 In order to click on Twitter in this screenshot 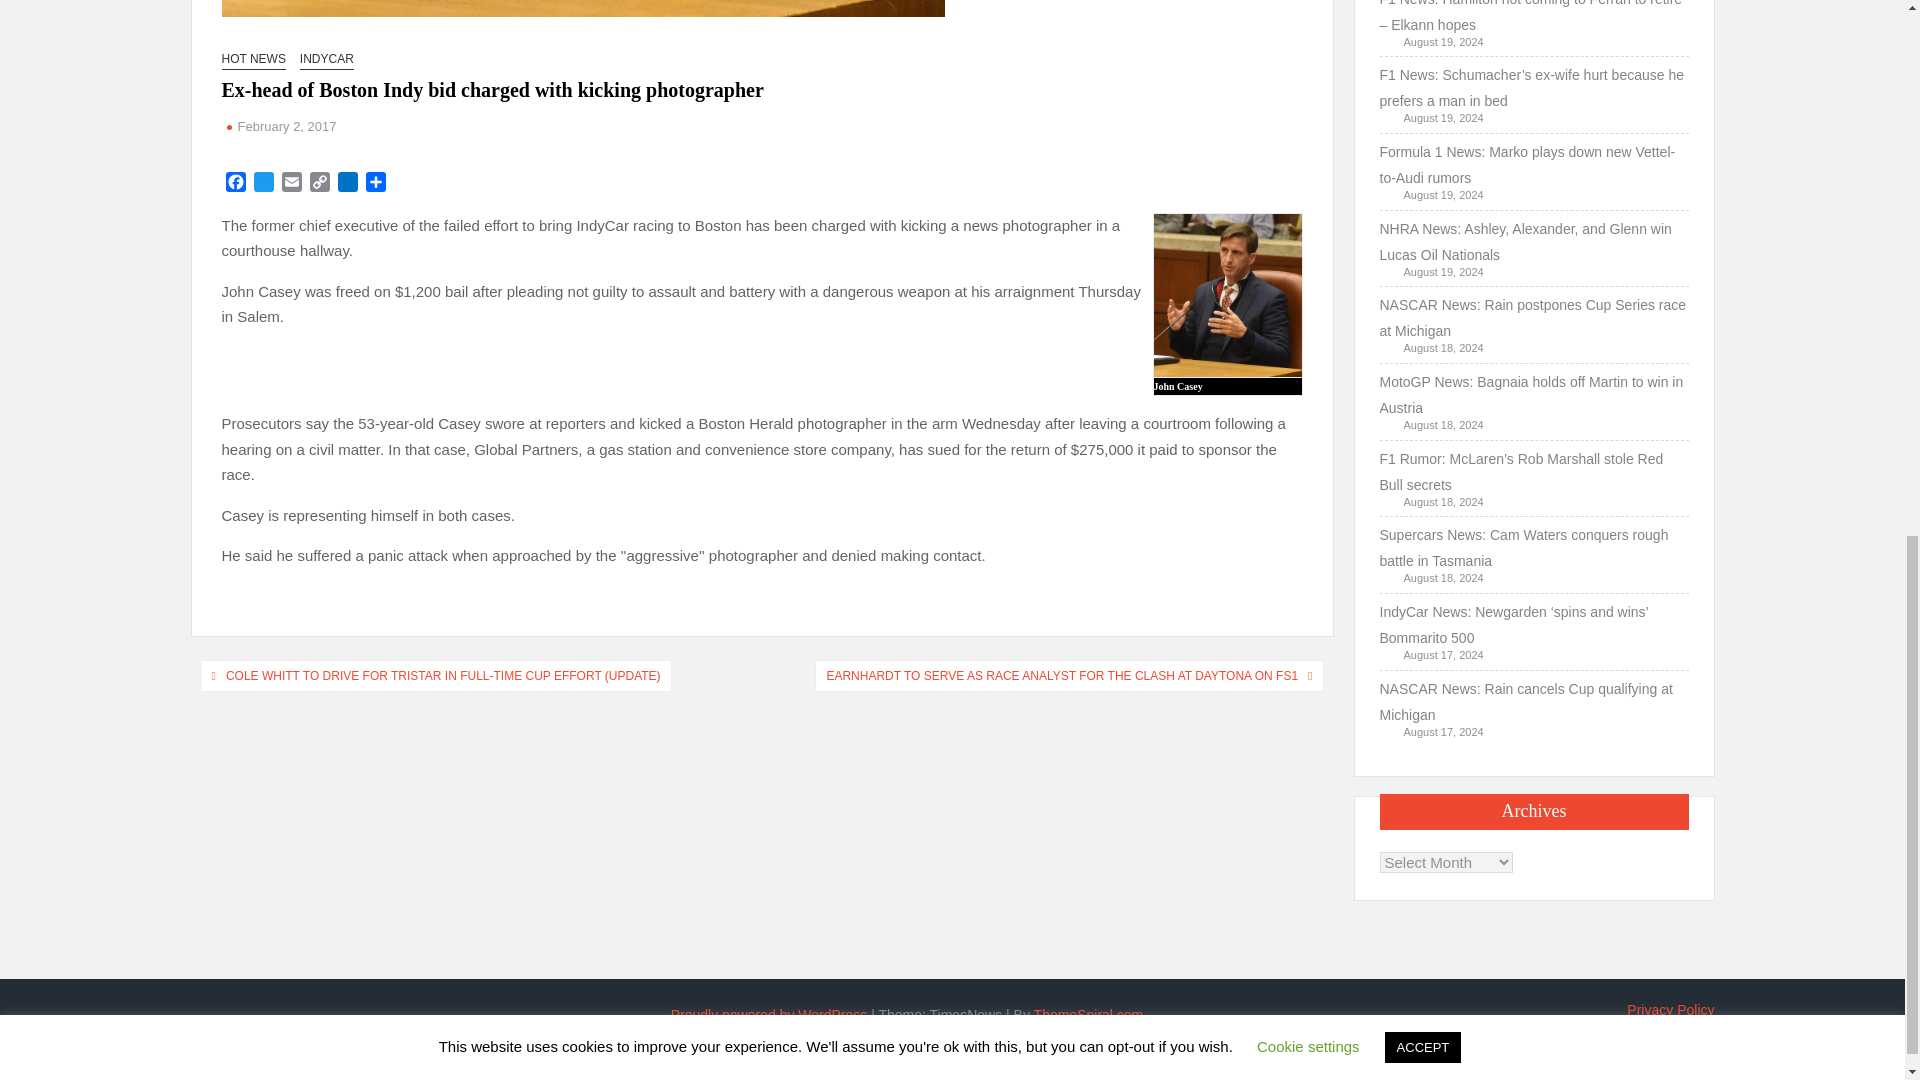, I will do `click(264, 184)`.